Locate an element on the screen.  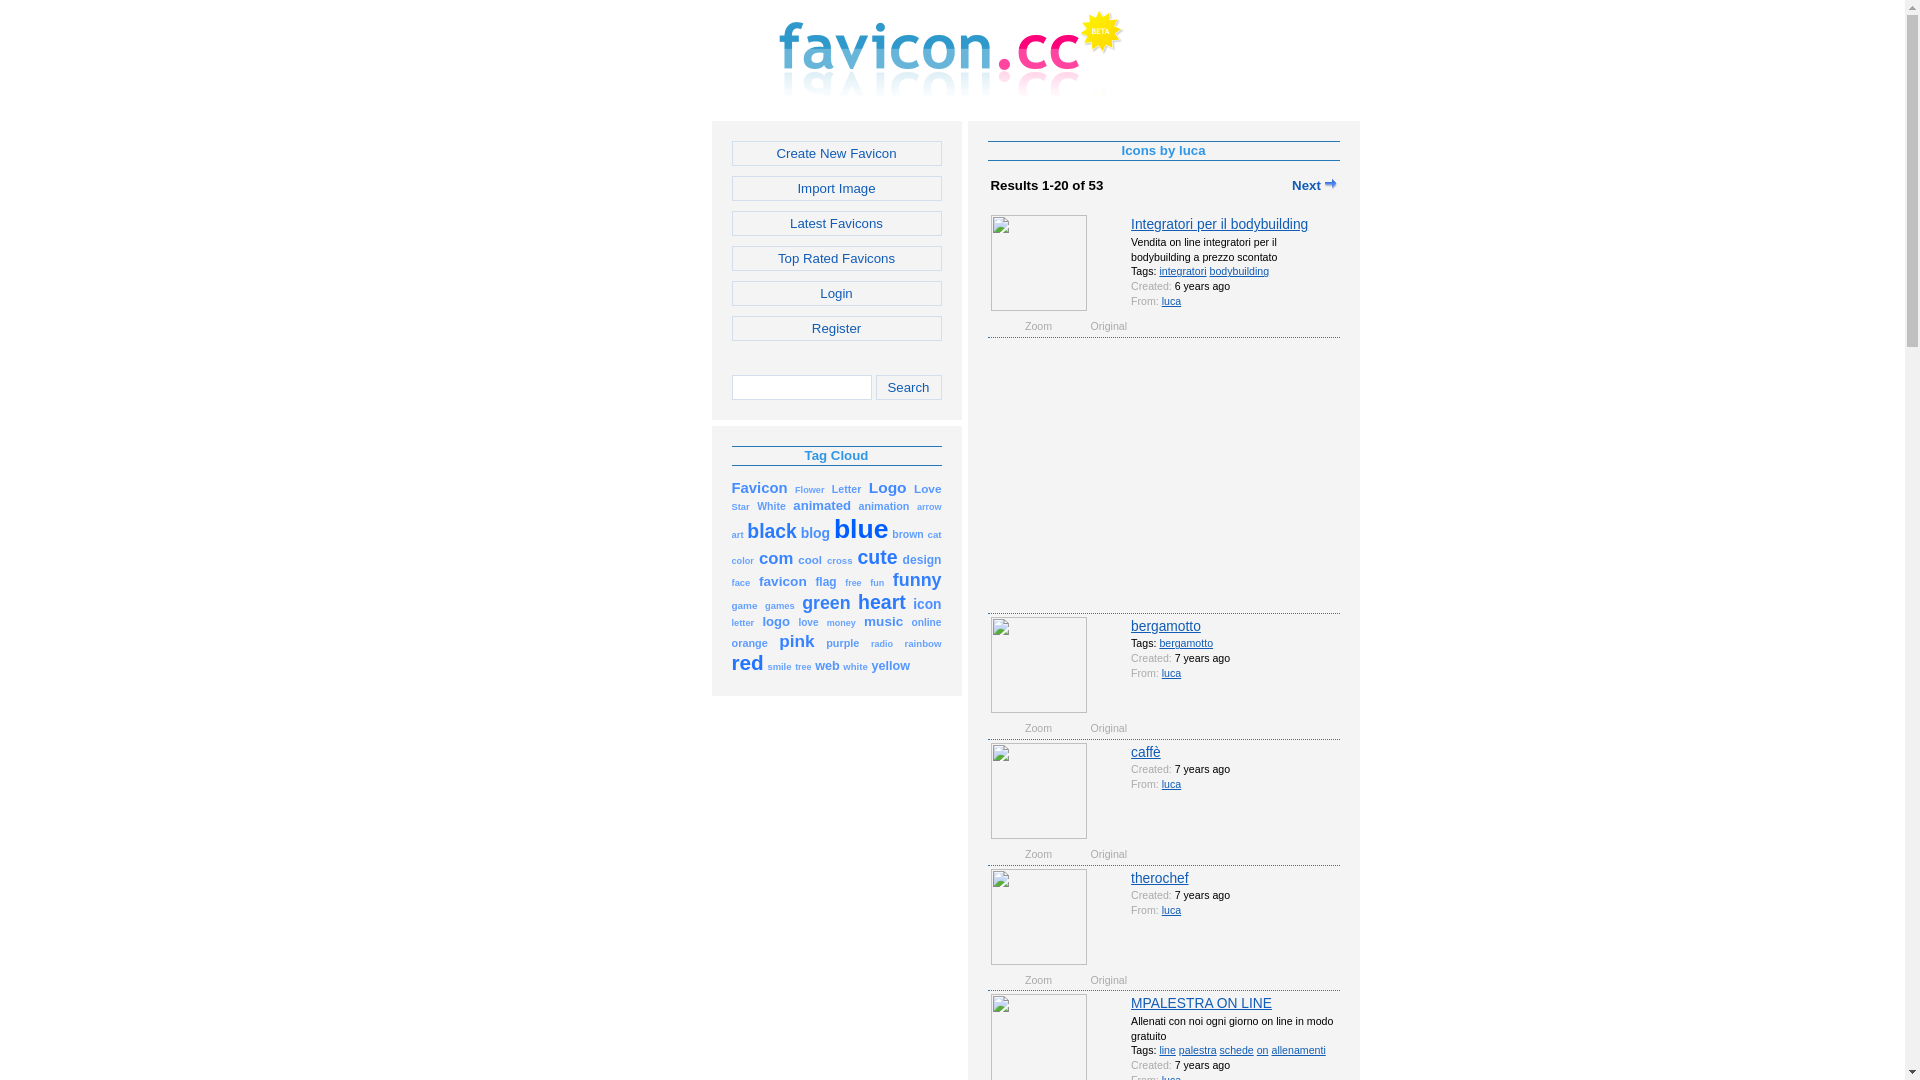
Import Image is located at coordinates (837, 188).